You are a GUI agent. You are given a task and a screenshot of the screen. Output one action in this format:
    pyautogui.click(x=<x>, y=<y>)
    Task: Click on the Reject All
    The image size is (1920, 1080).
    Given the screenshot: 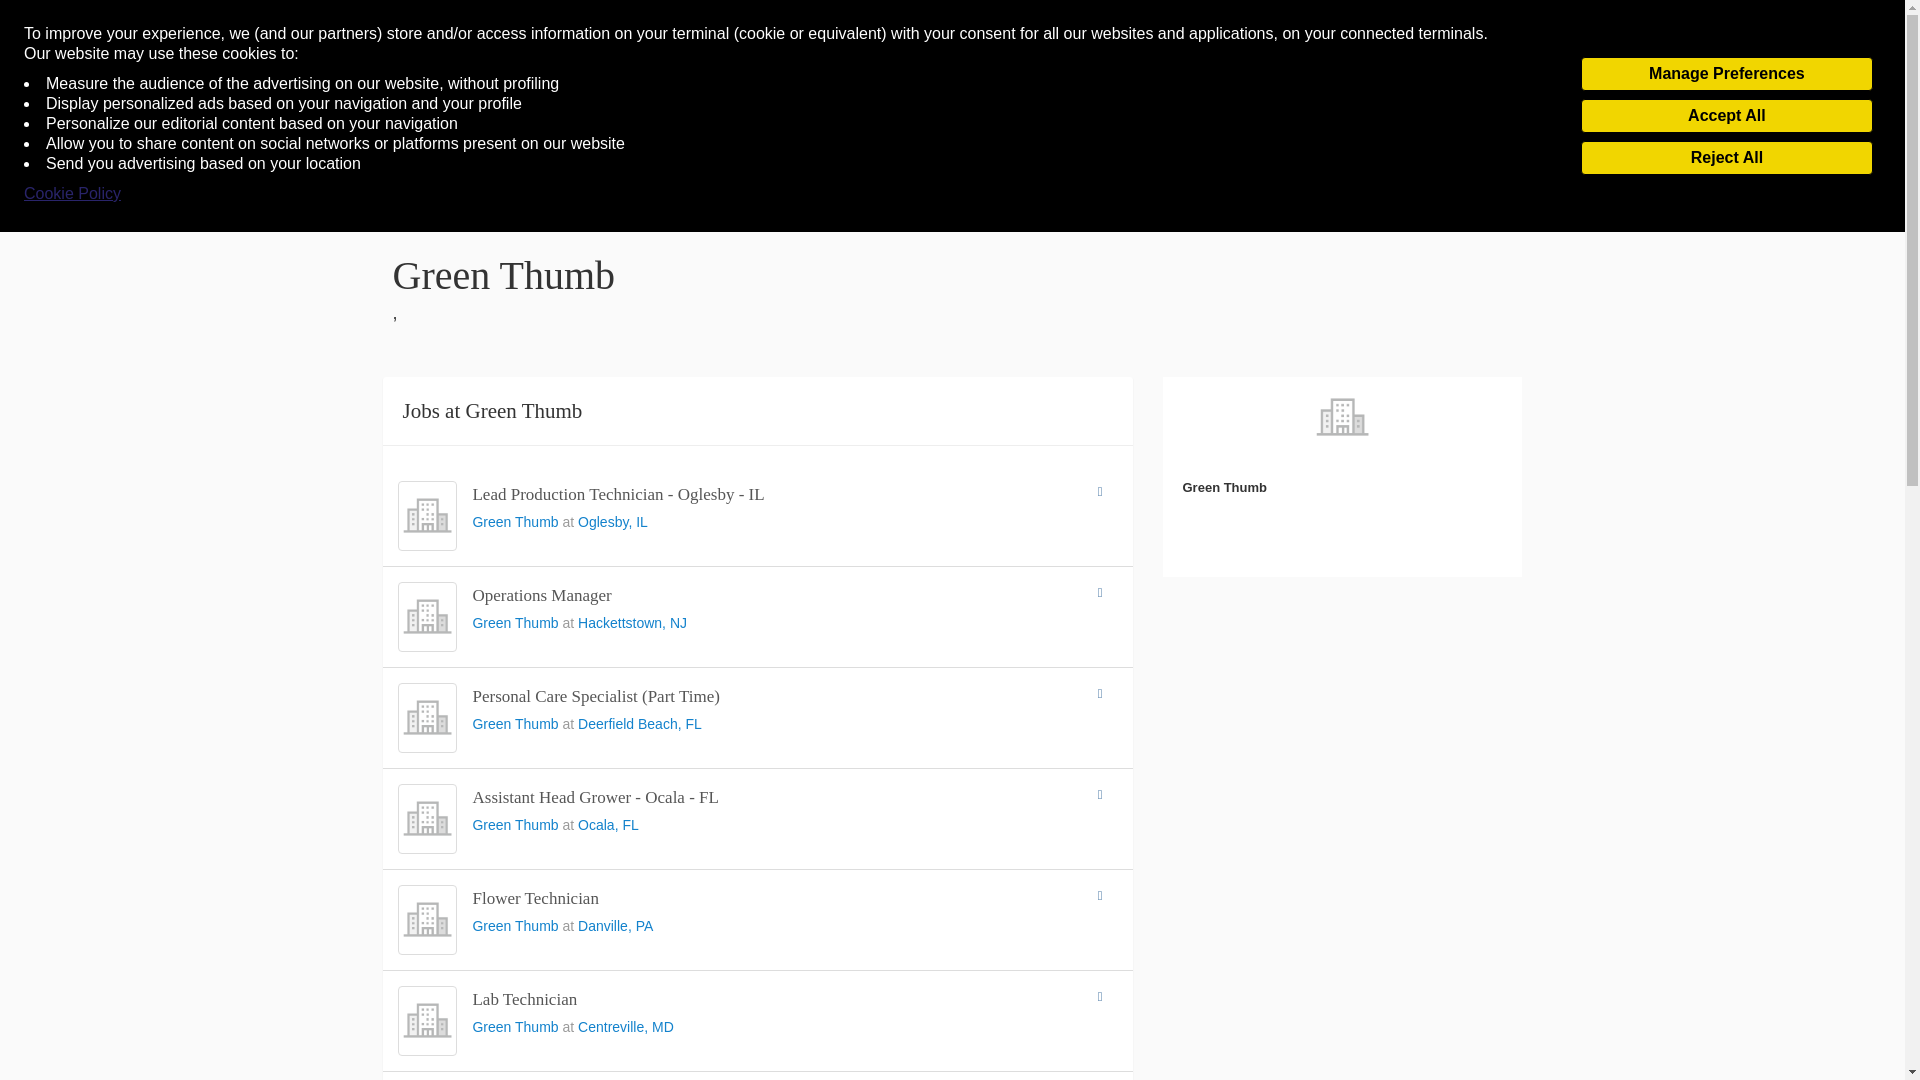 What is the action you would take?
    pyautogui.click(x=1726, y=158)
    